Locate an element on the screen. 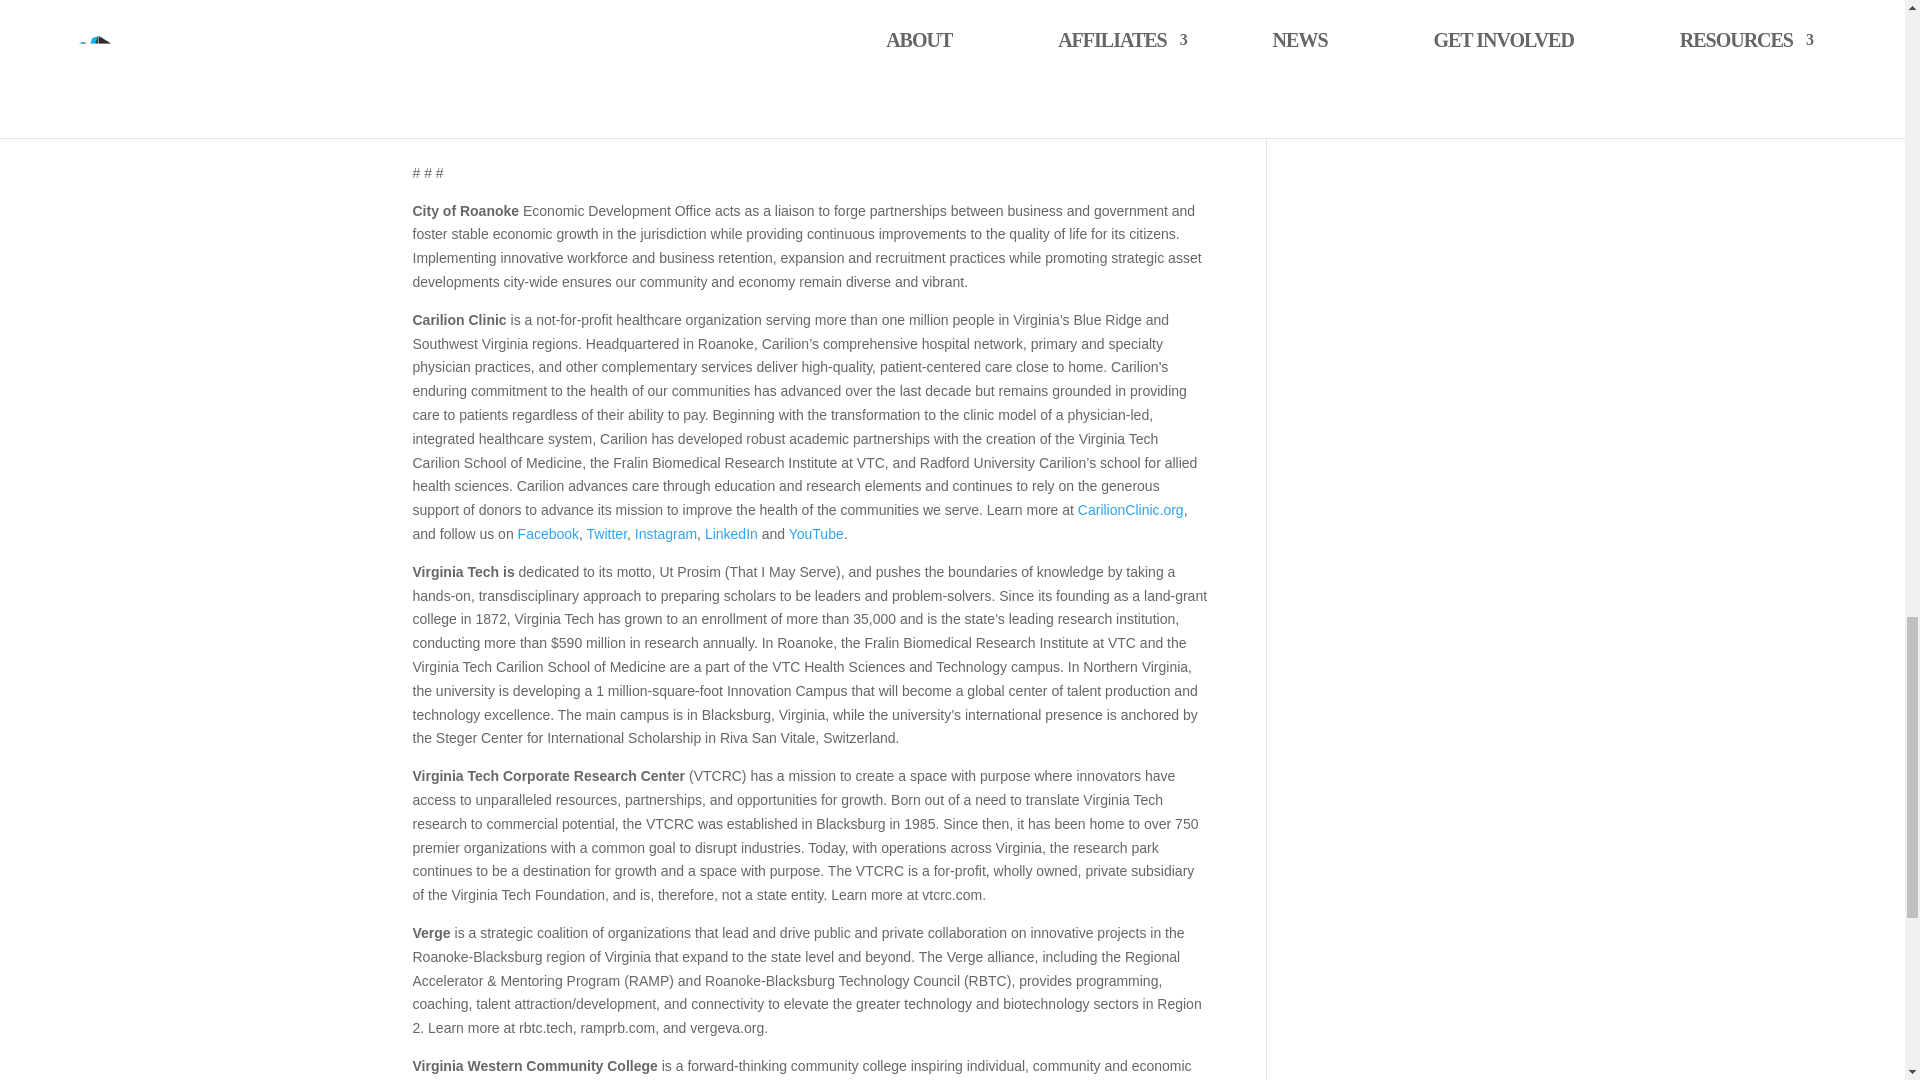 The width and height of the screenshot is (1920, 1080). Instagram is located at coordinates (666, 534).